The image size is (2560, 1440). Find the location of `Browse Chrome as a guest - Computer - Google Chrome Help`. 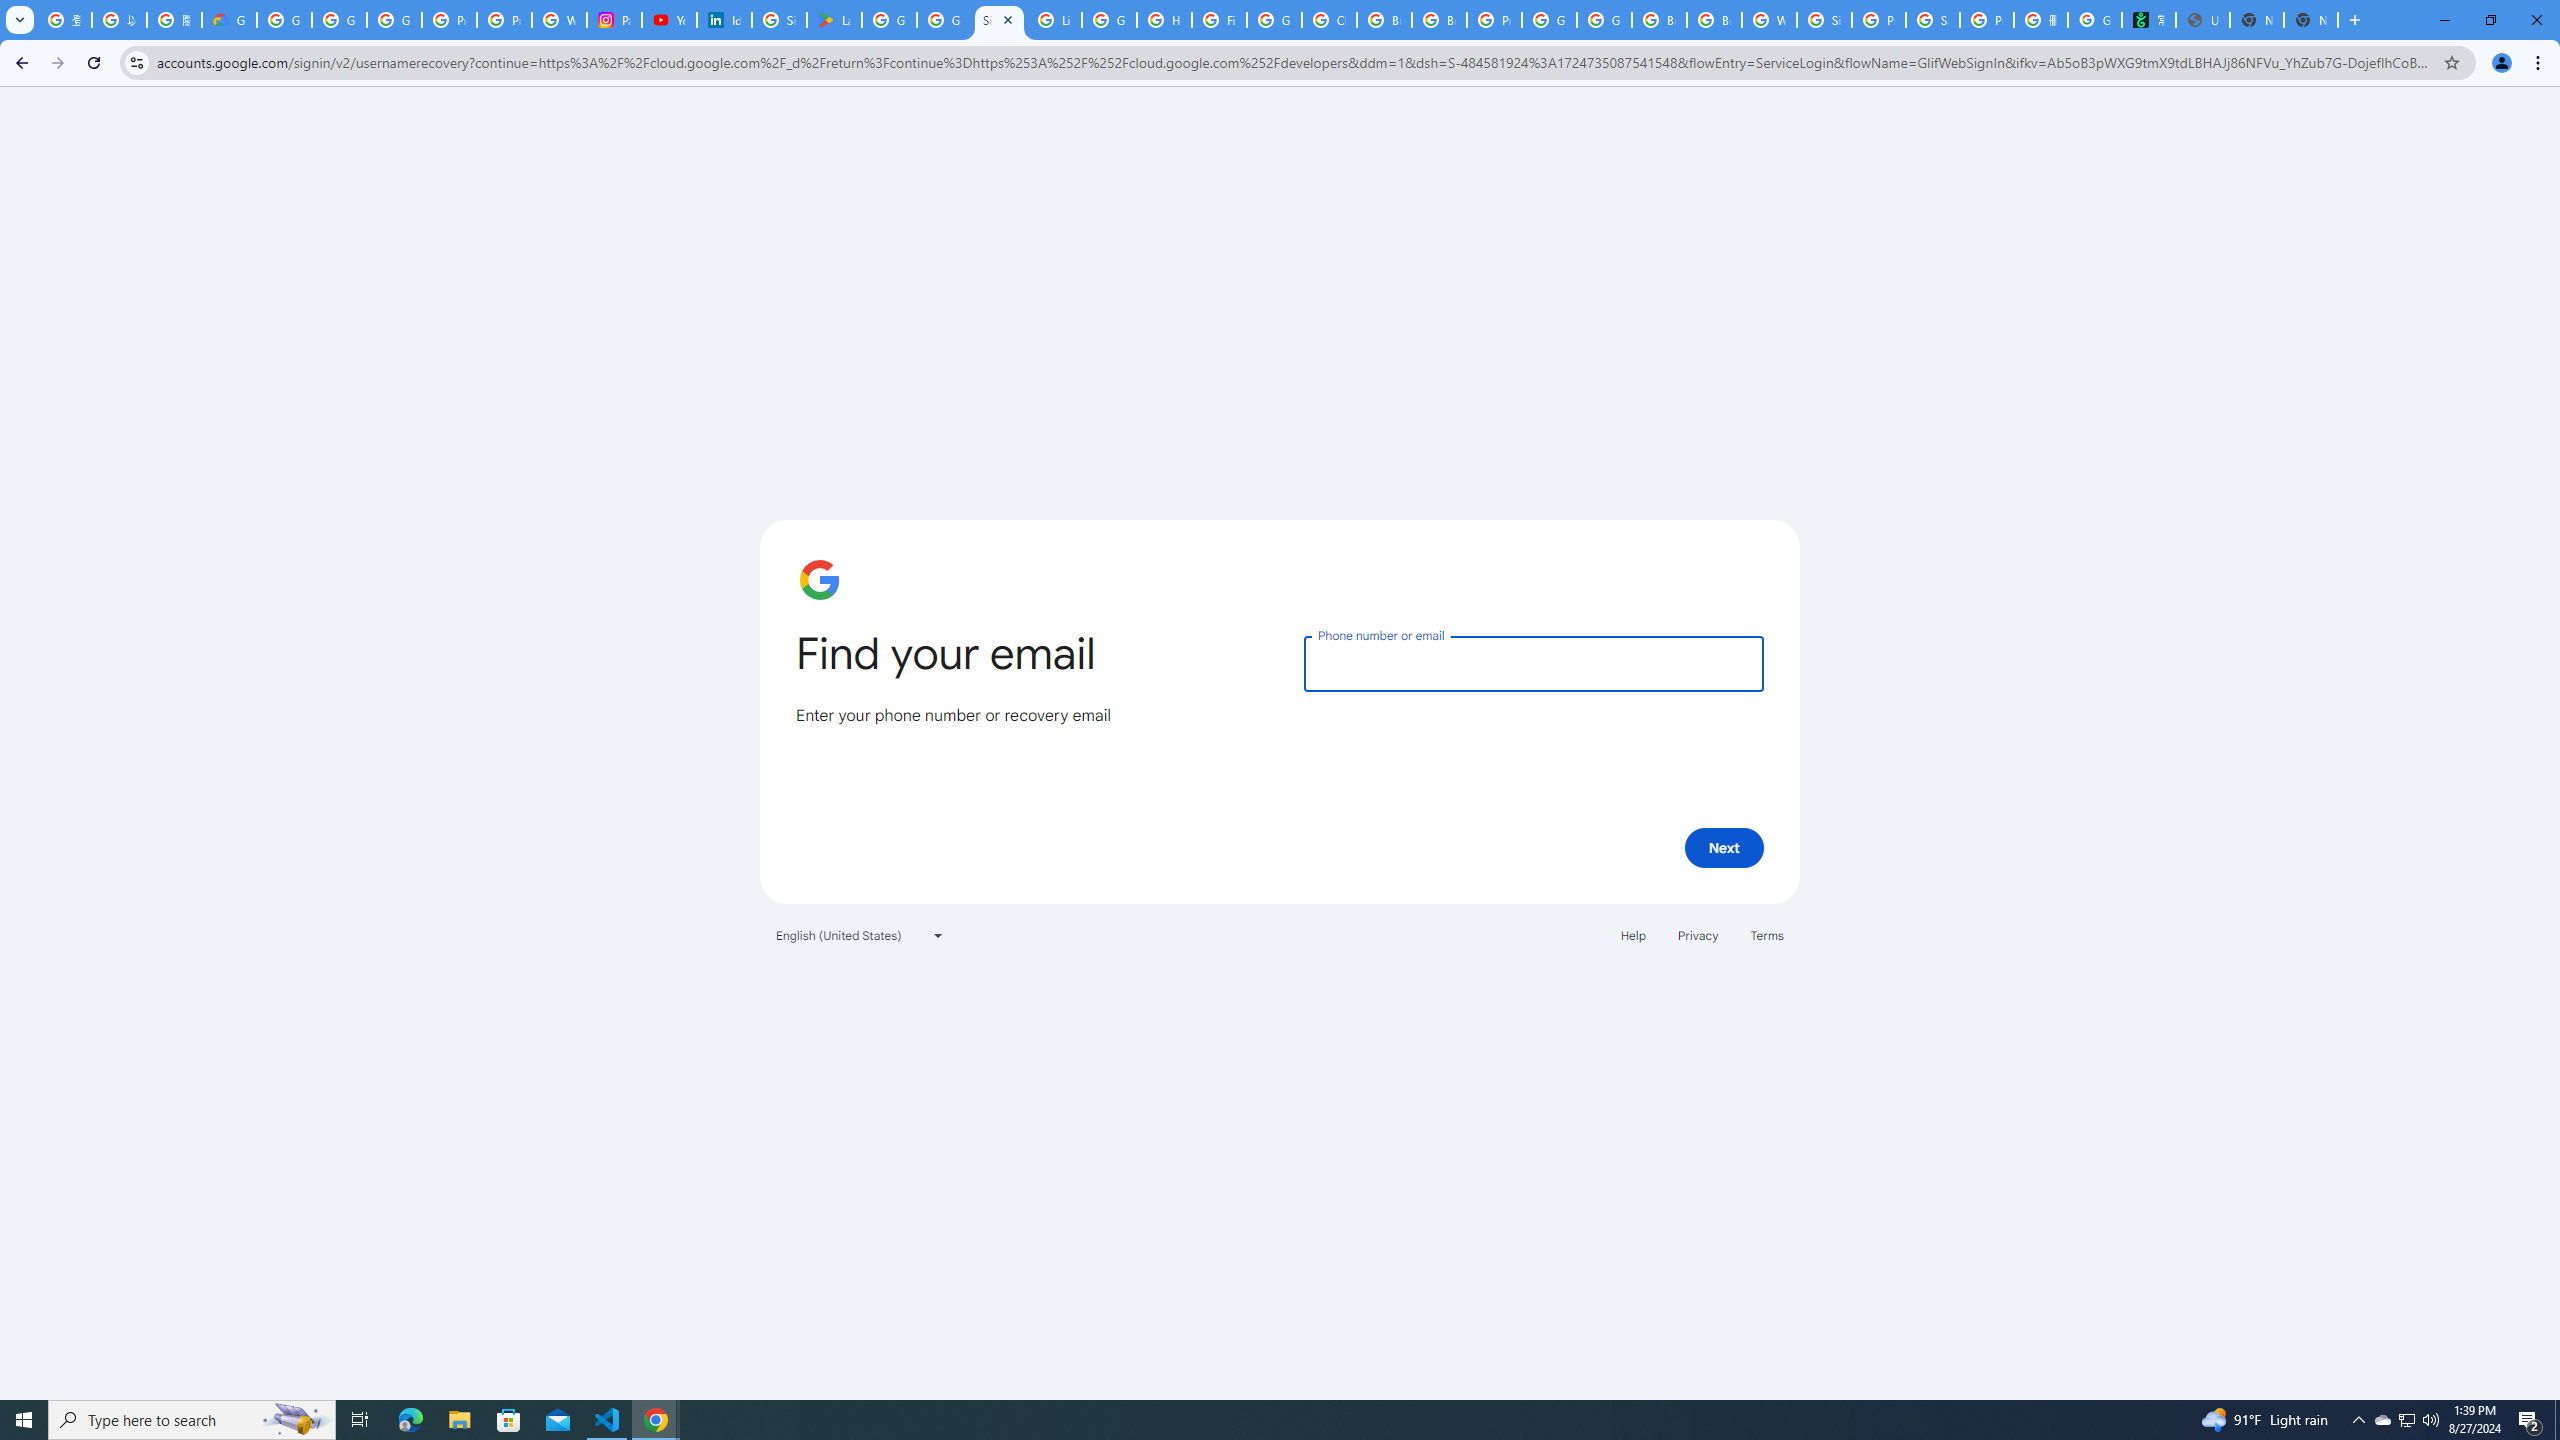

Browse Chrome as a guest - Computer - Google Chrome Help is located at coordinates (1440, 20).